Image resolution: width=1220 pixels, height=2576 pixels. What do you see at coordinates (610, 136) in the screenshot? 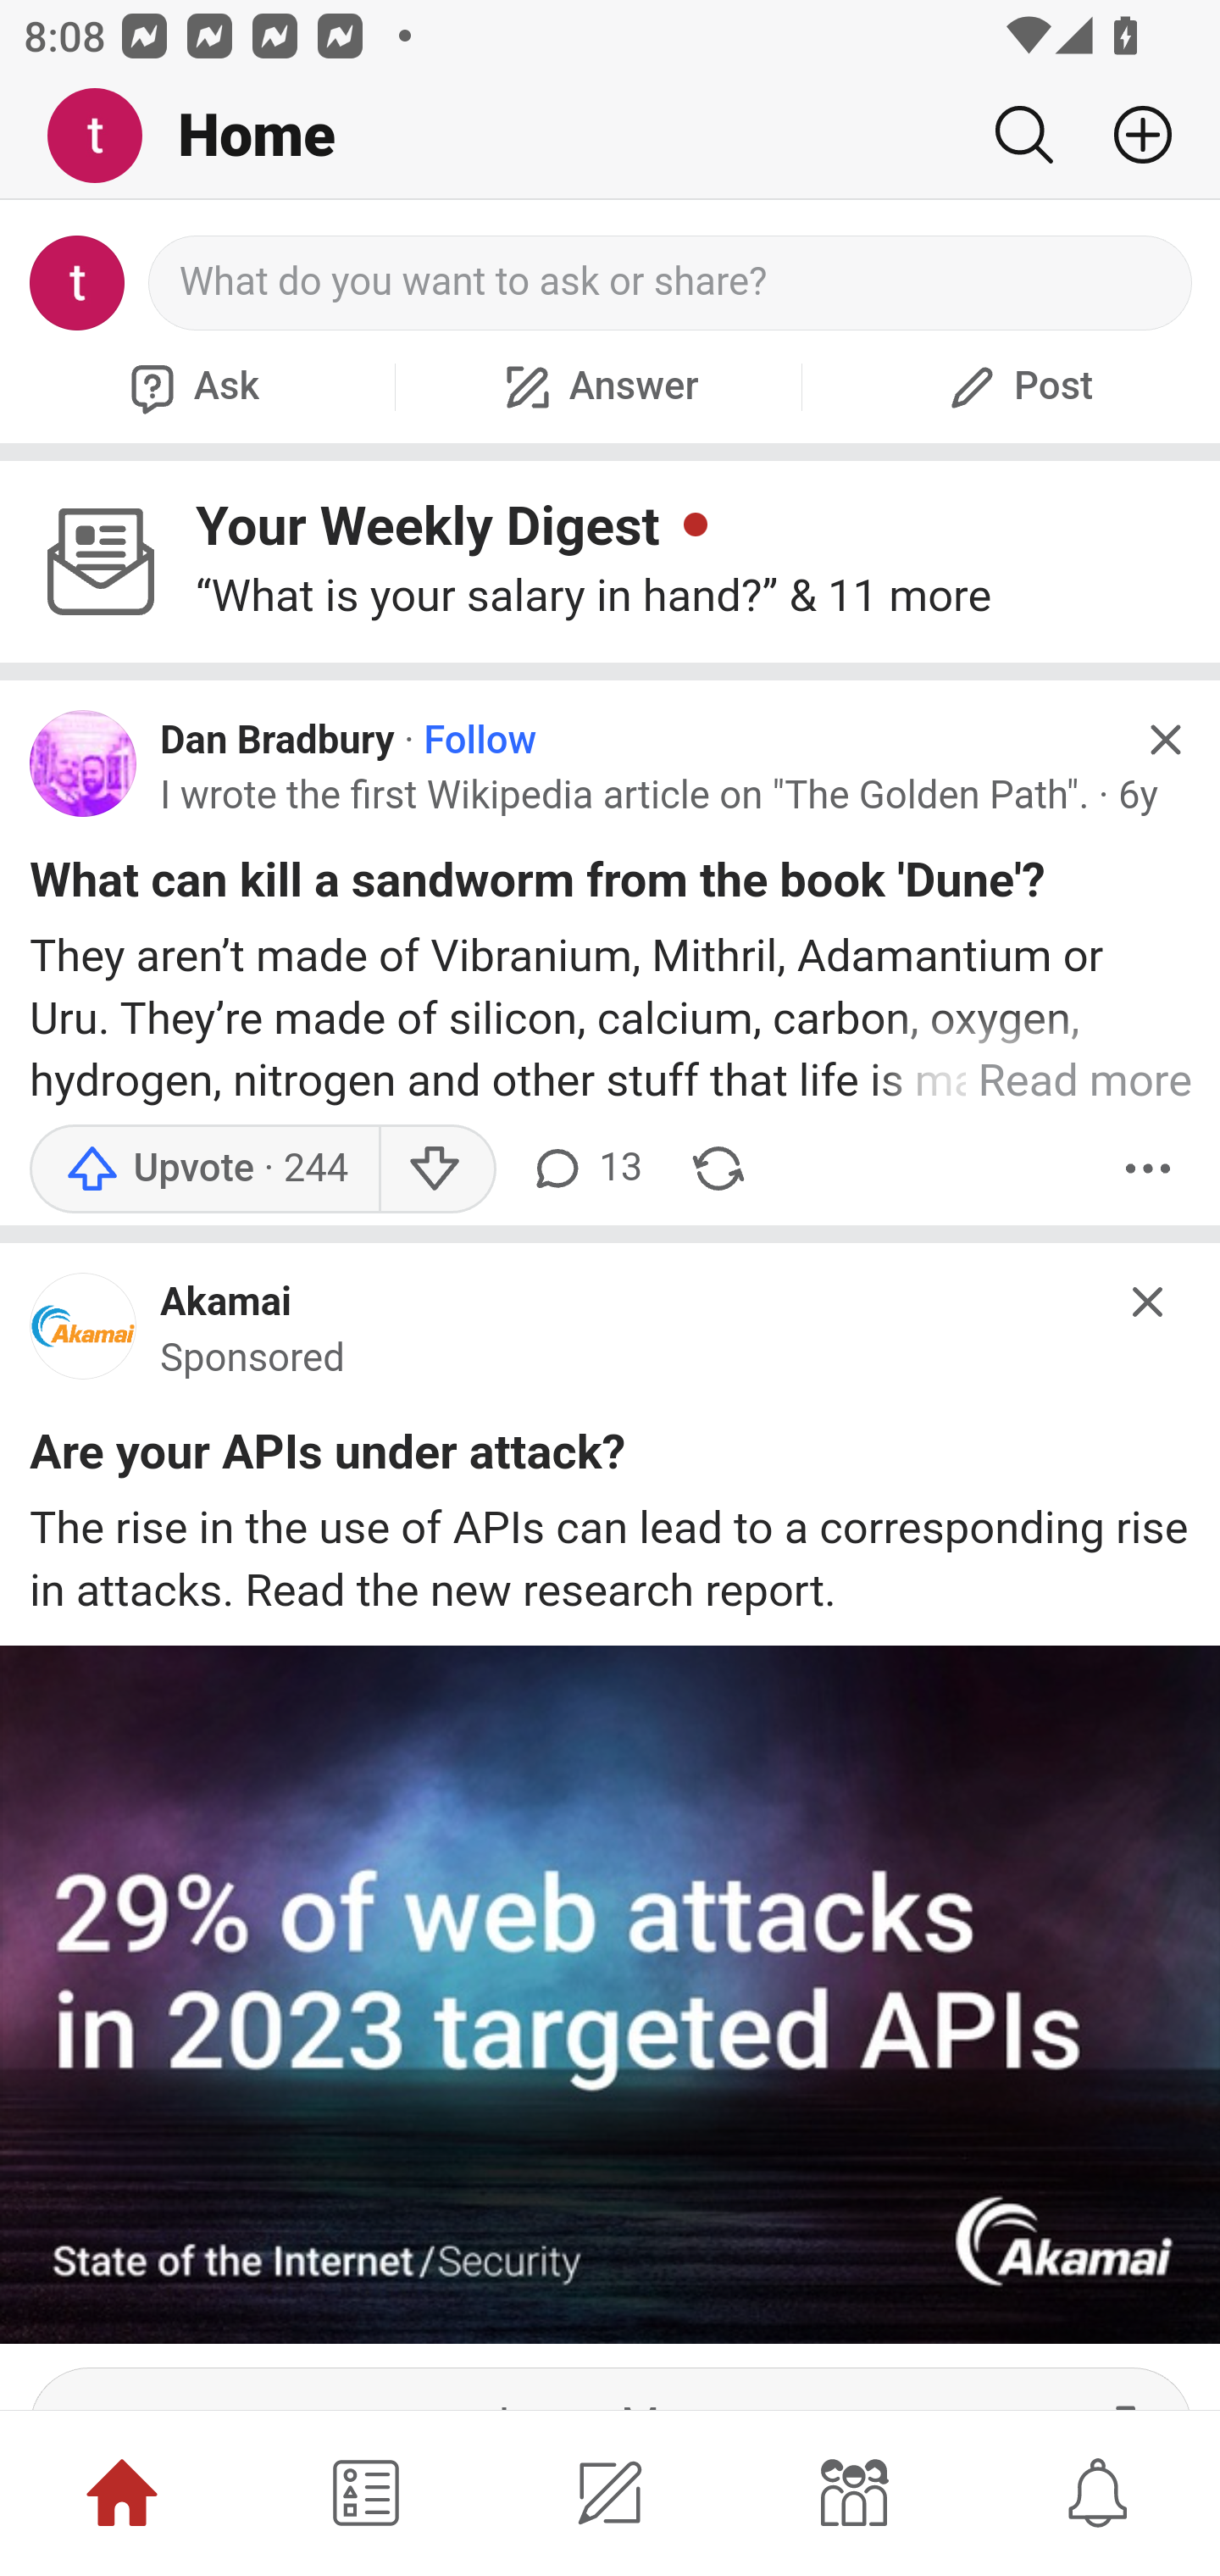
I see `Me Home Search Add` at bounding box center [610, 136].